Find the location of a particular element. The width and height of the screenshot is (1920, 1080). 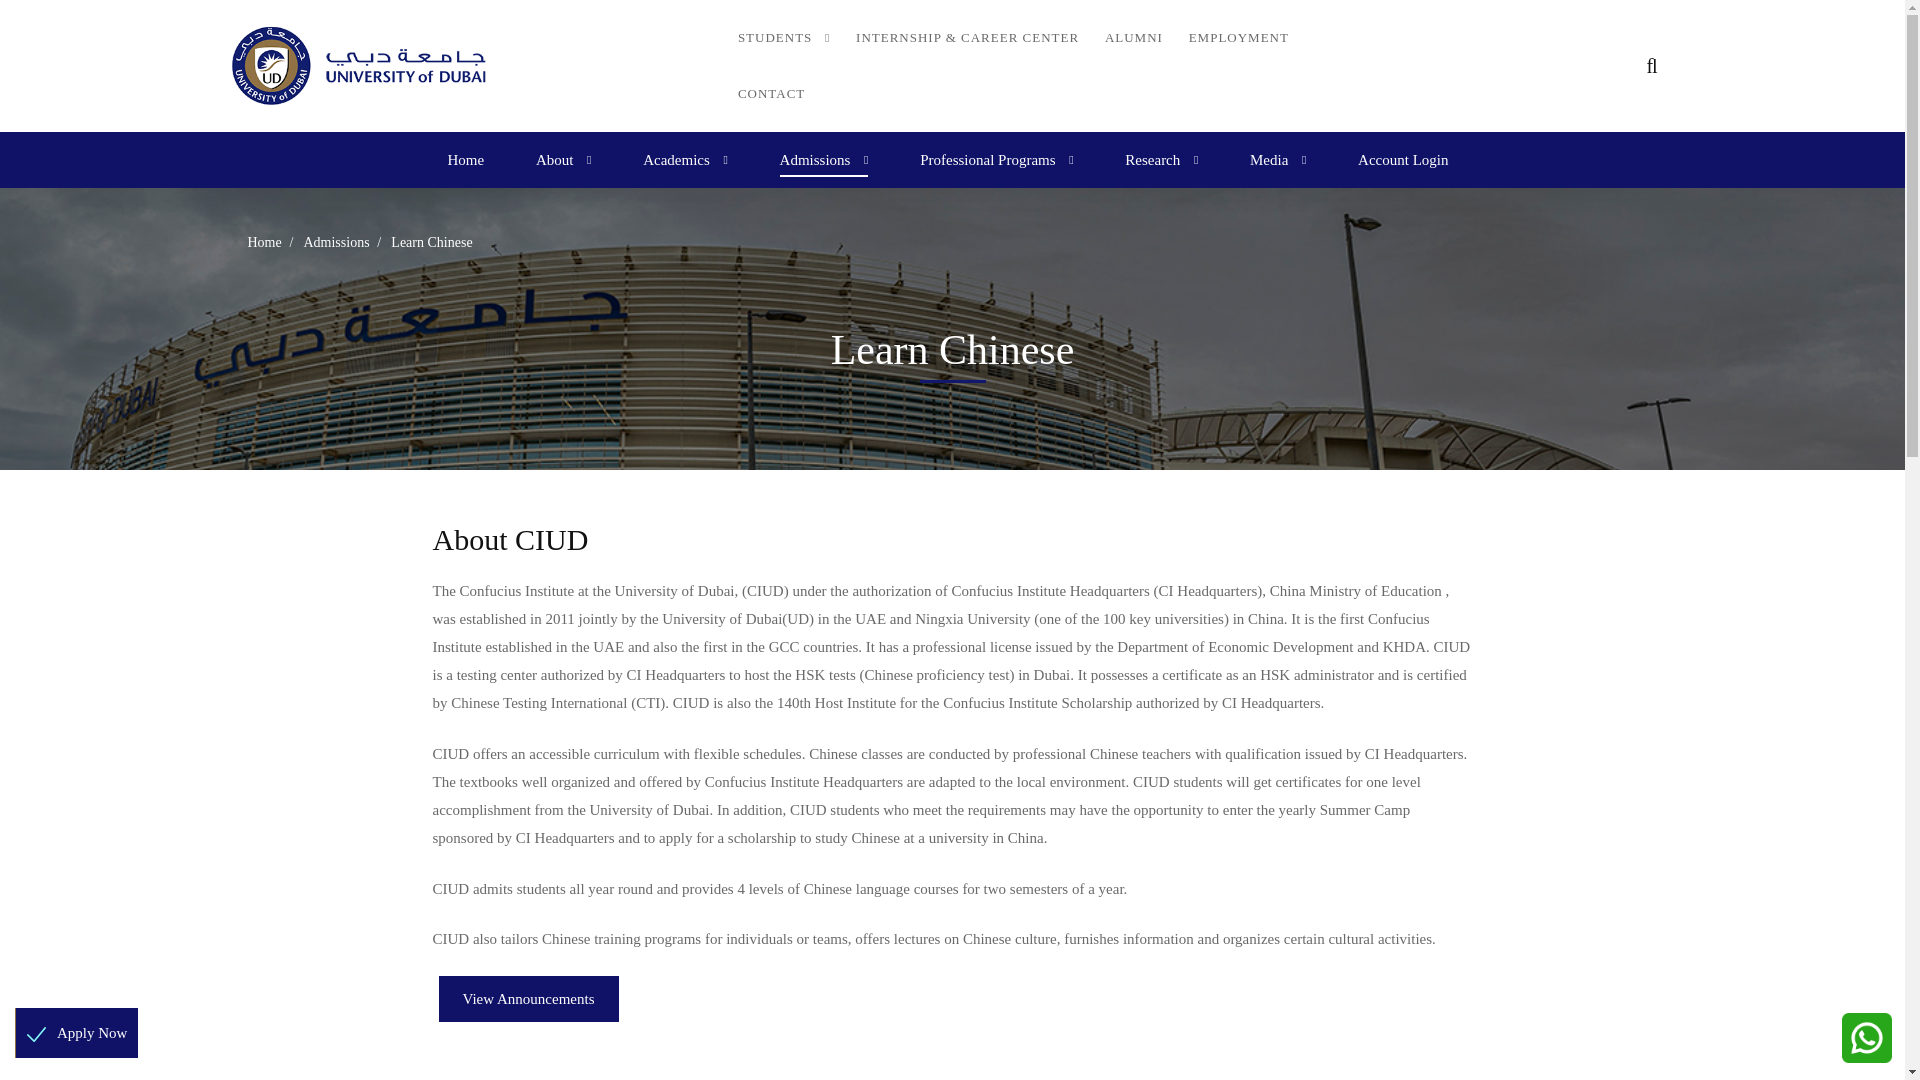

Admissions is located at coordinates (824, 159).